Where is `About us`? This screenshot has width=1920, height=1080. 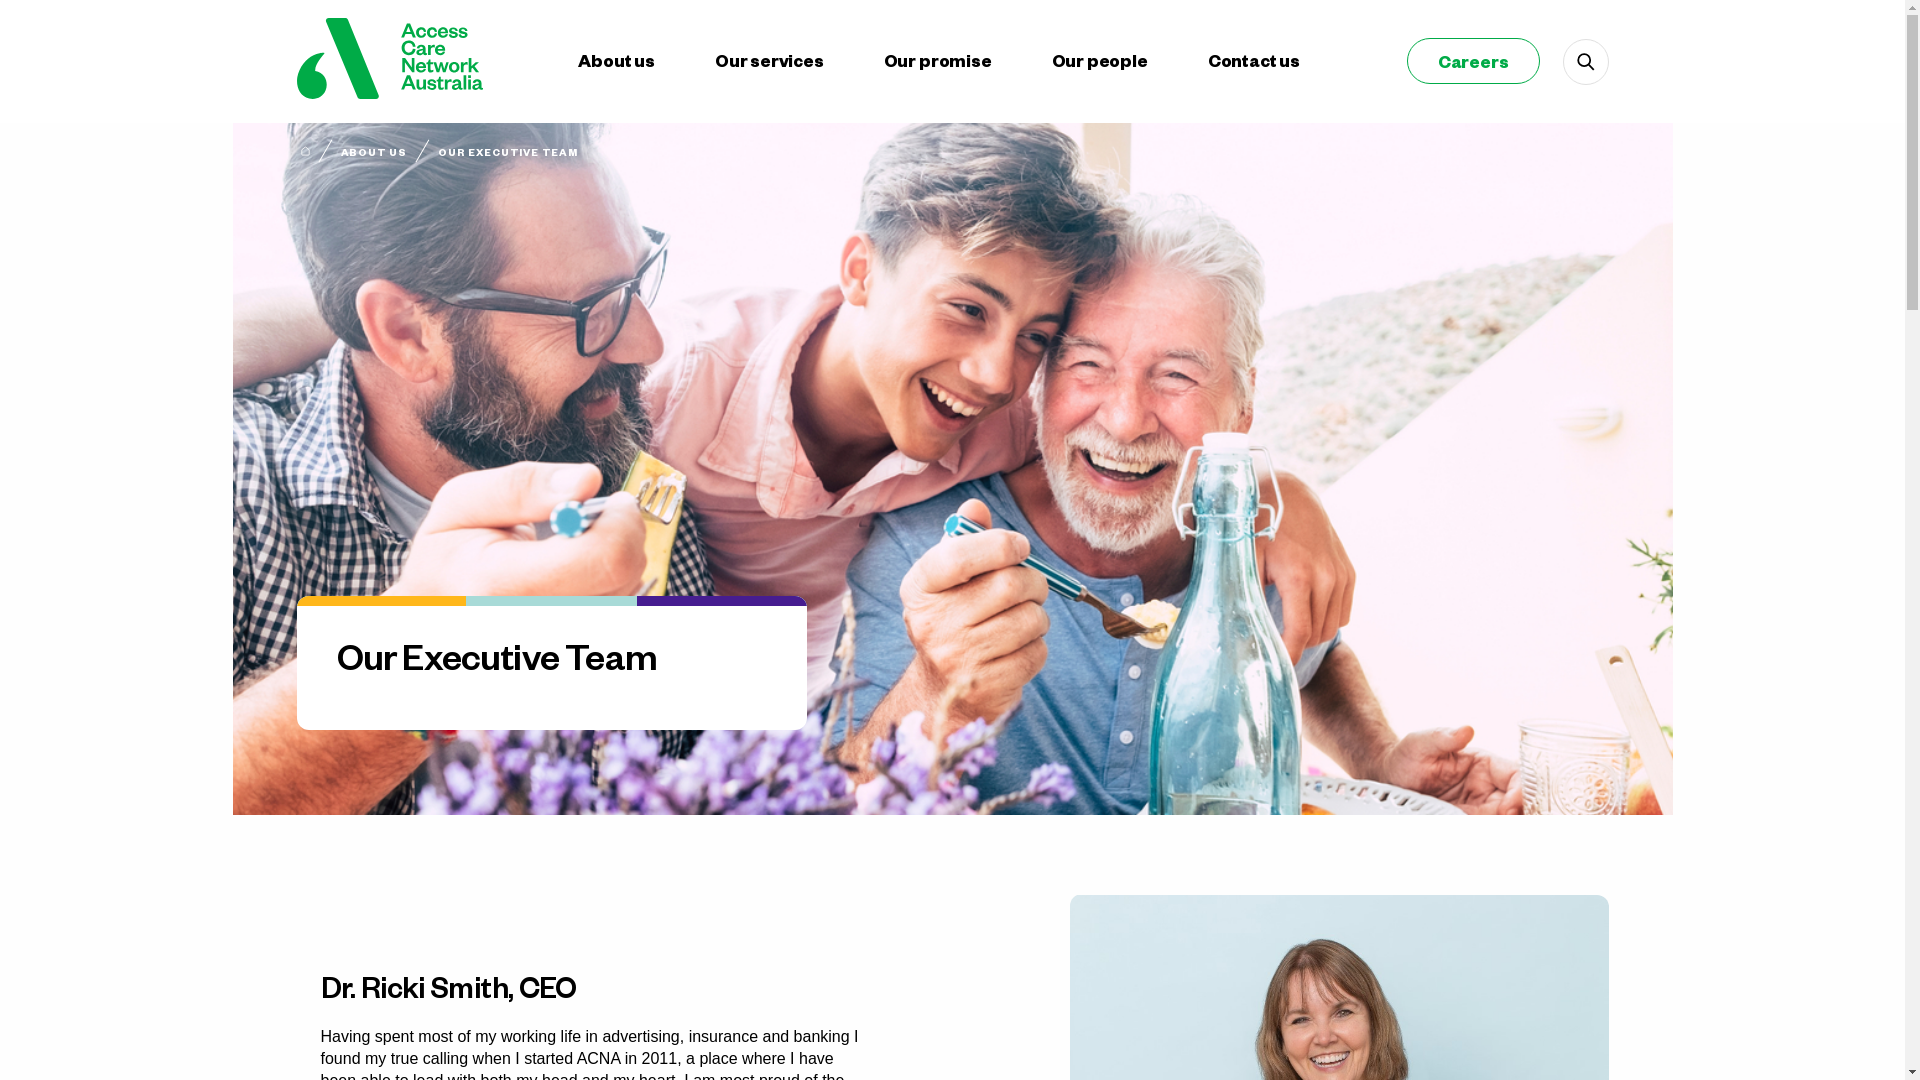 About us is located at coordinates (616, 60).